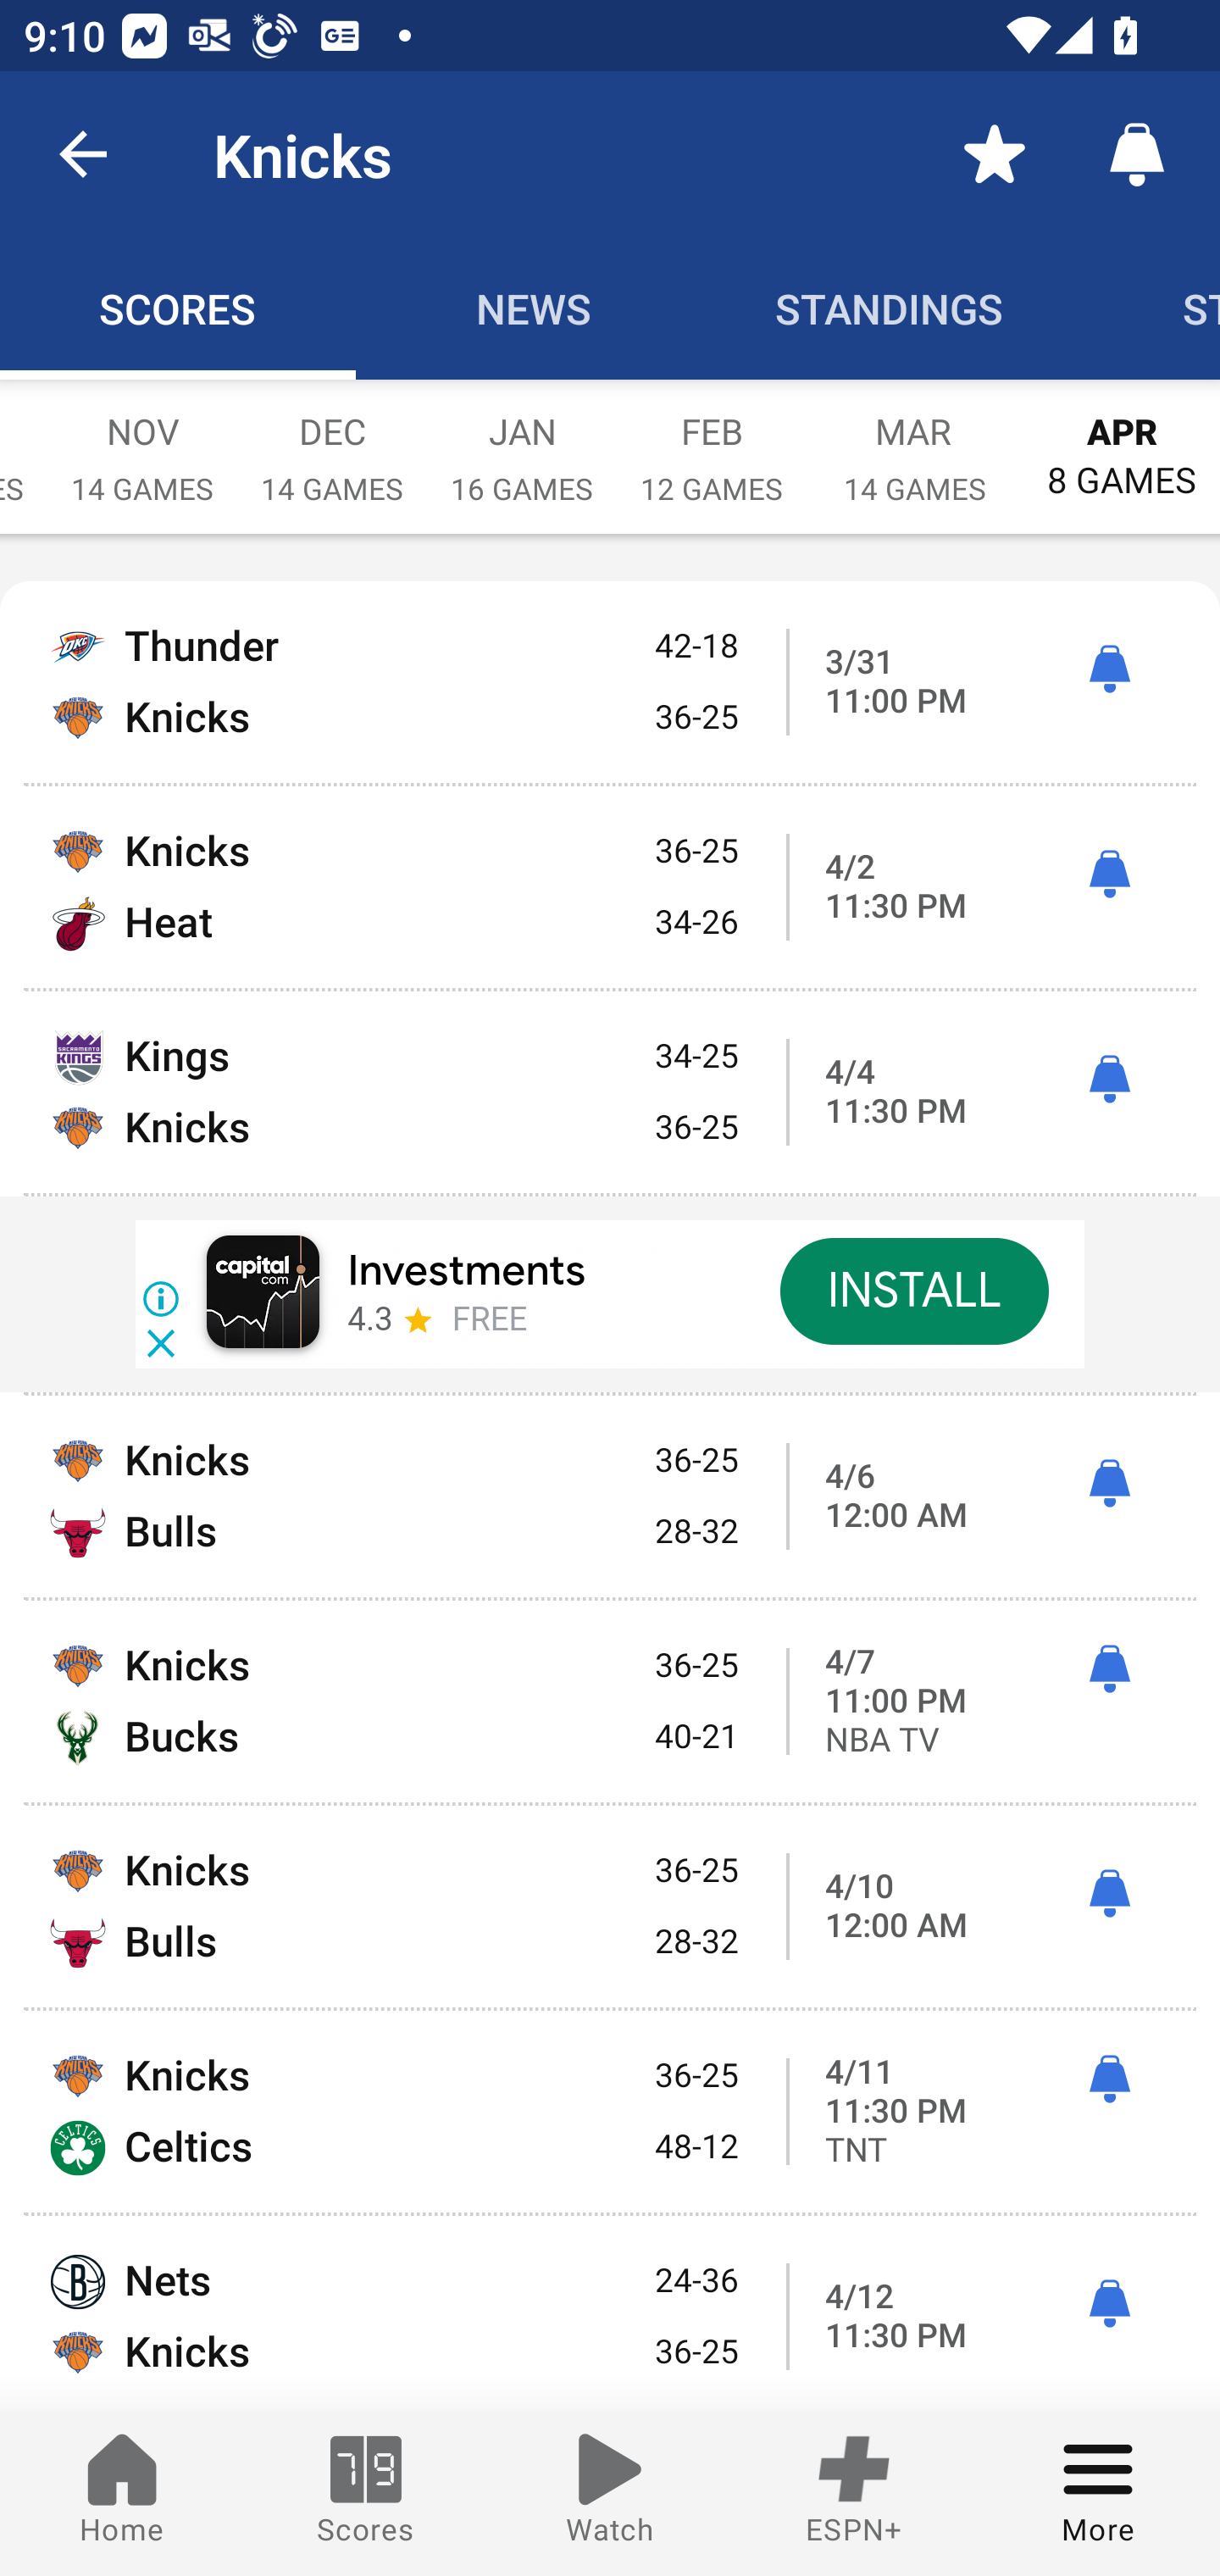 The width and height of the screenshot is (1220, 2576). I want to click on Watch, so click(610, 2493).